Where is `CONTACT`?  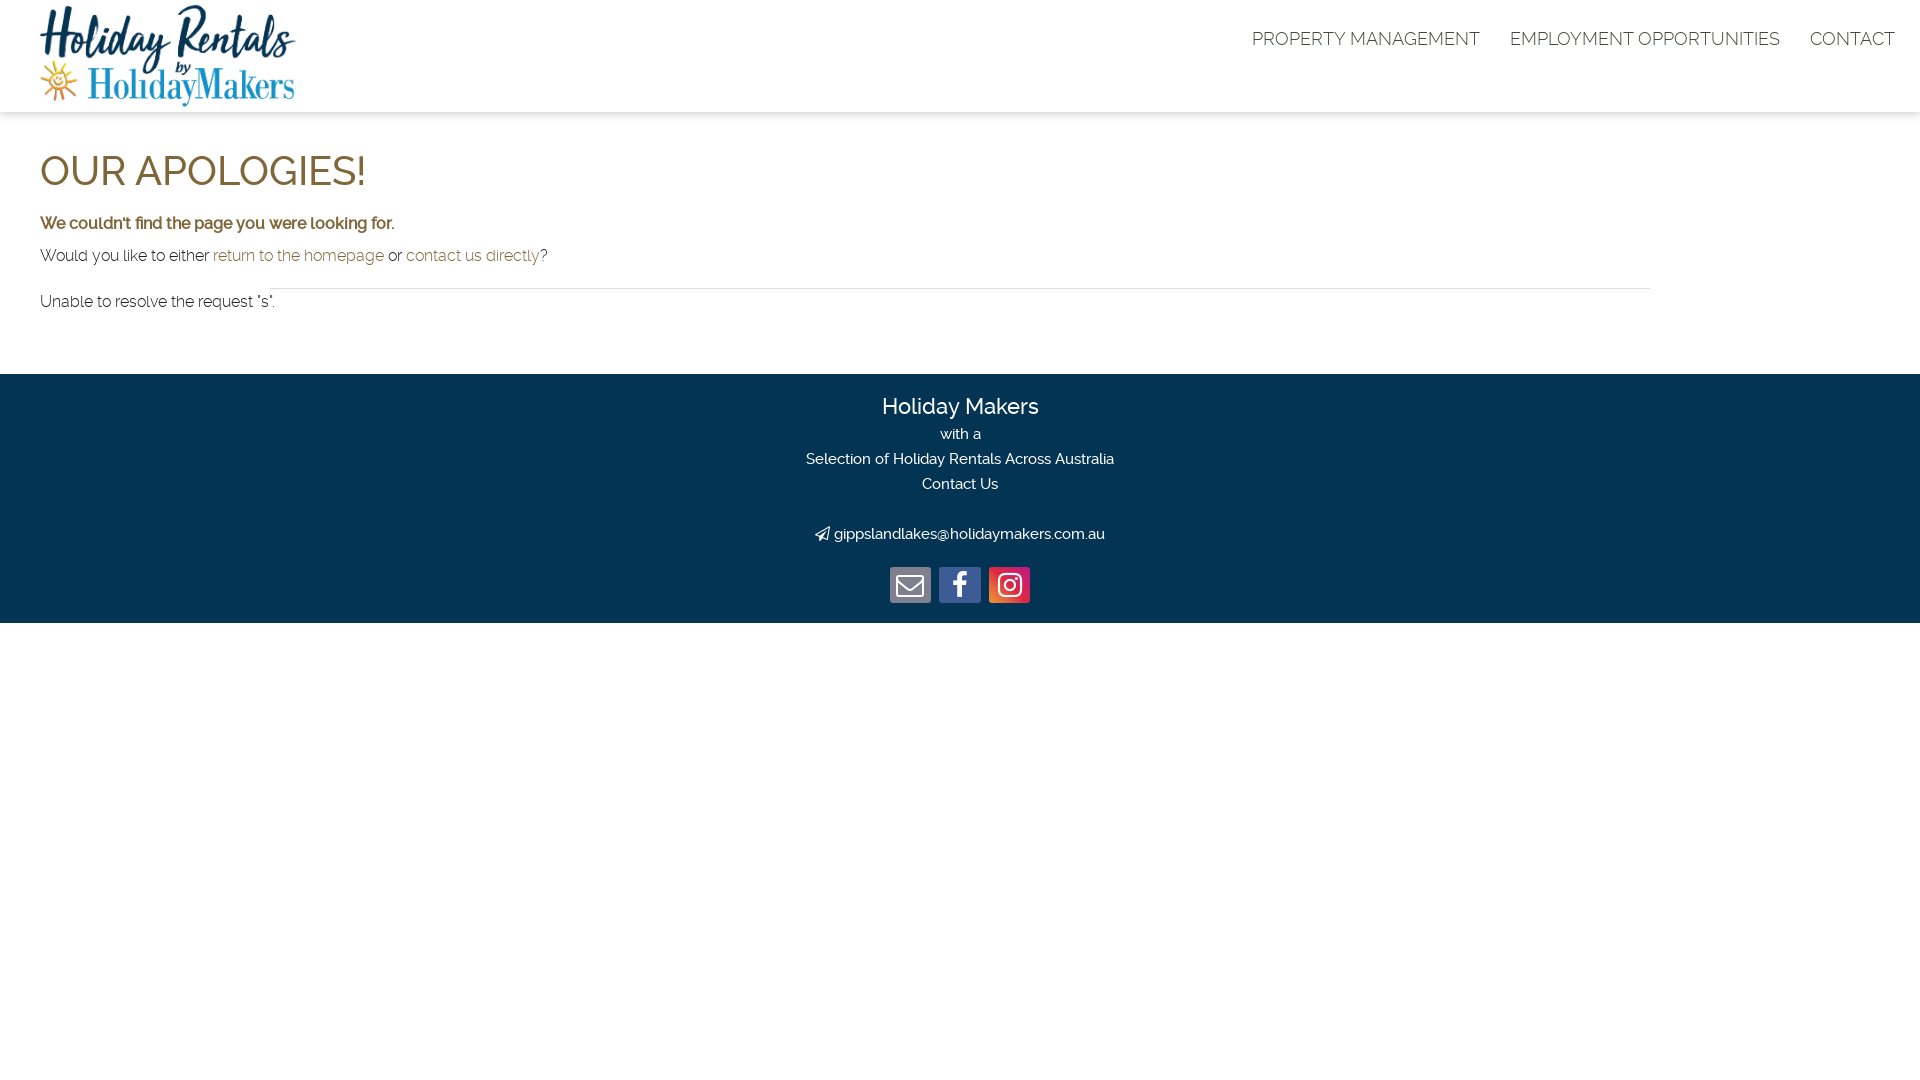 CONTACT is located at coordinates (1852, 38).